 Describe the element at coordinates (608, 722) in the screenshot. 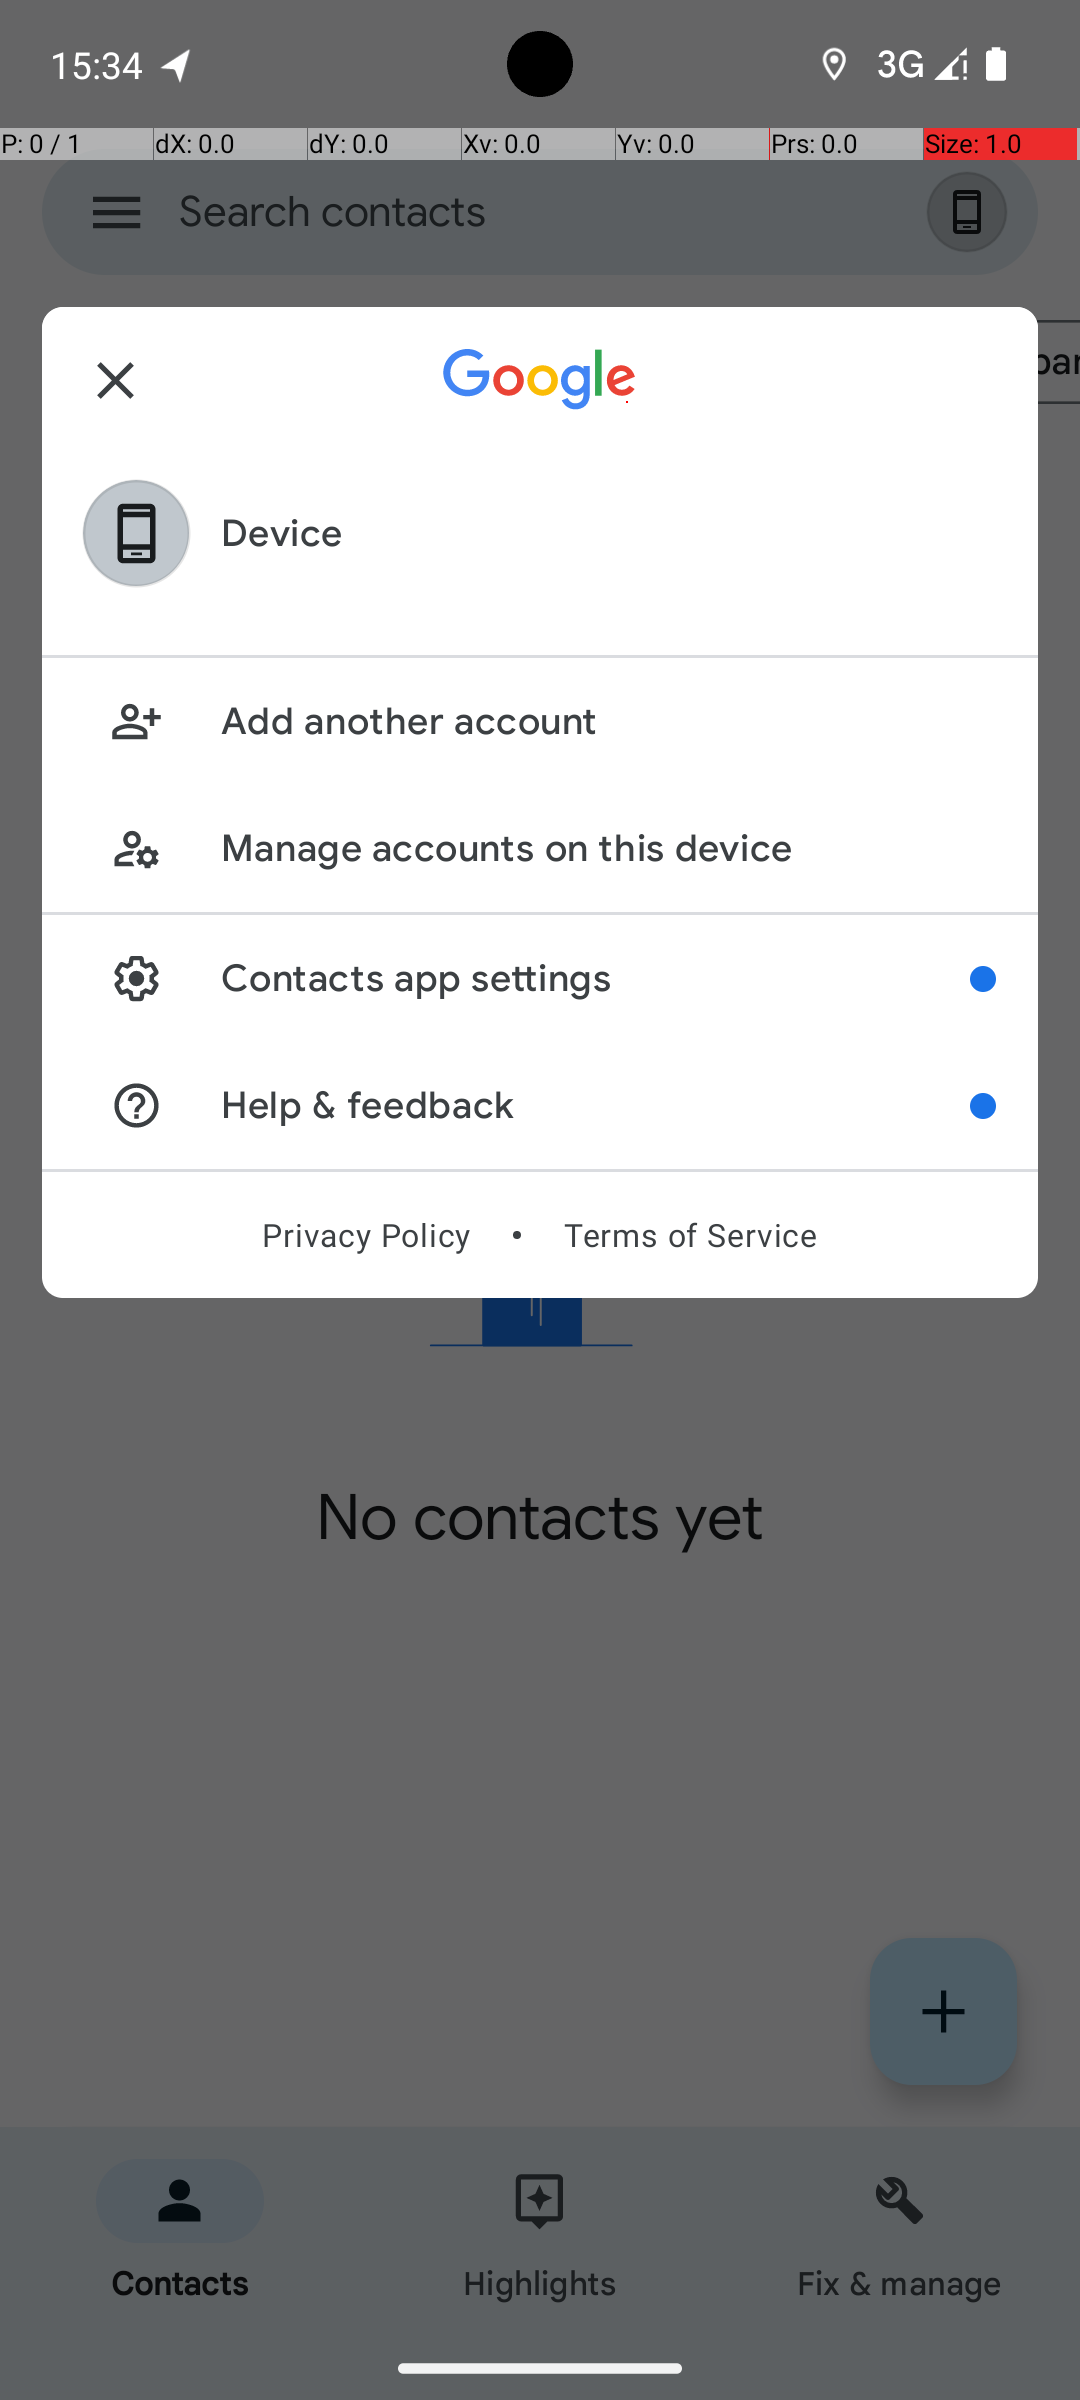

I see `Add another account` at that location.